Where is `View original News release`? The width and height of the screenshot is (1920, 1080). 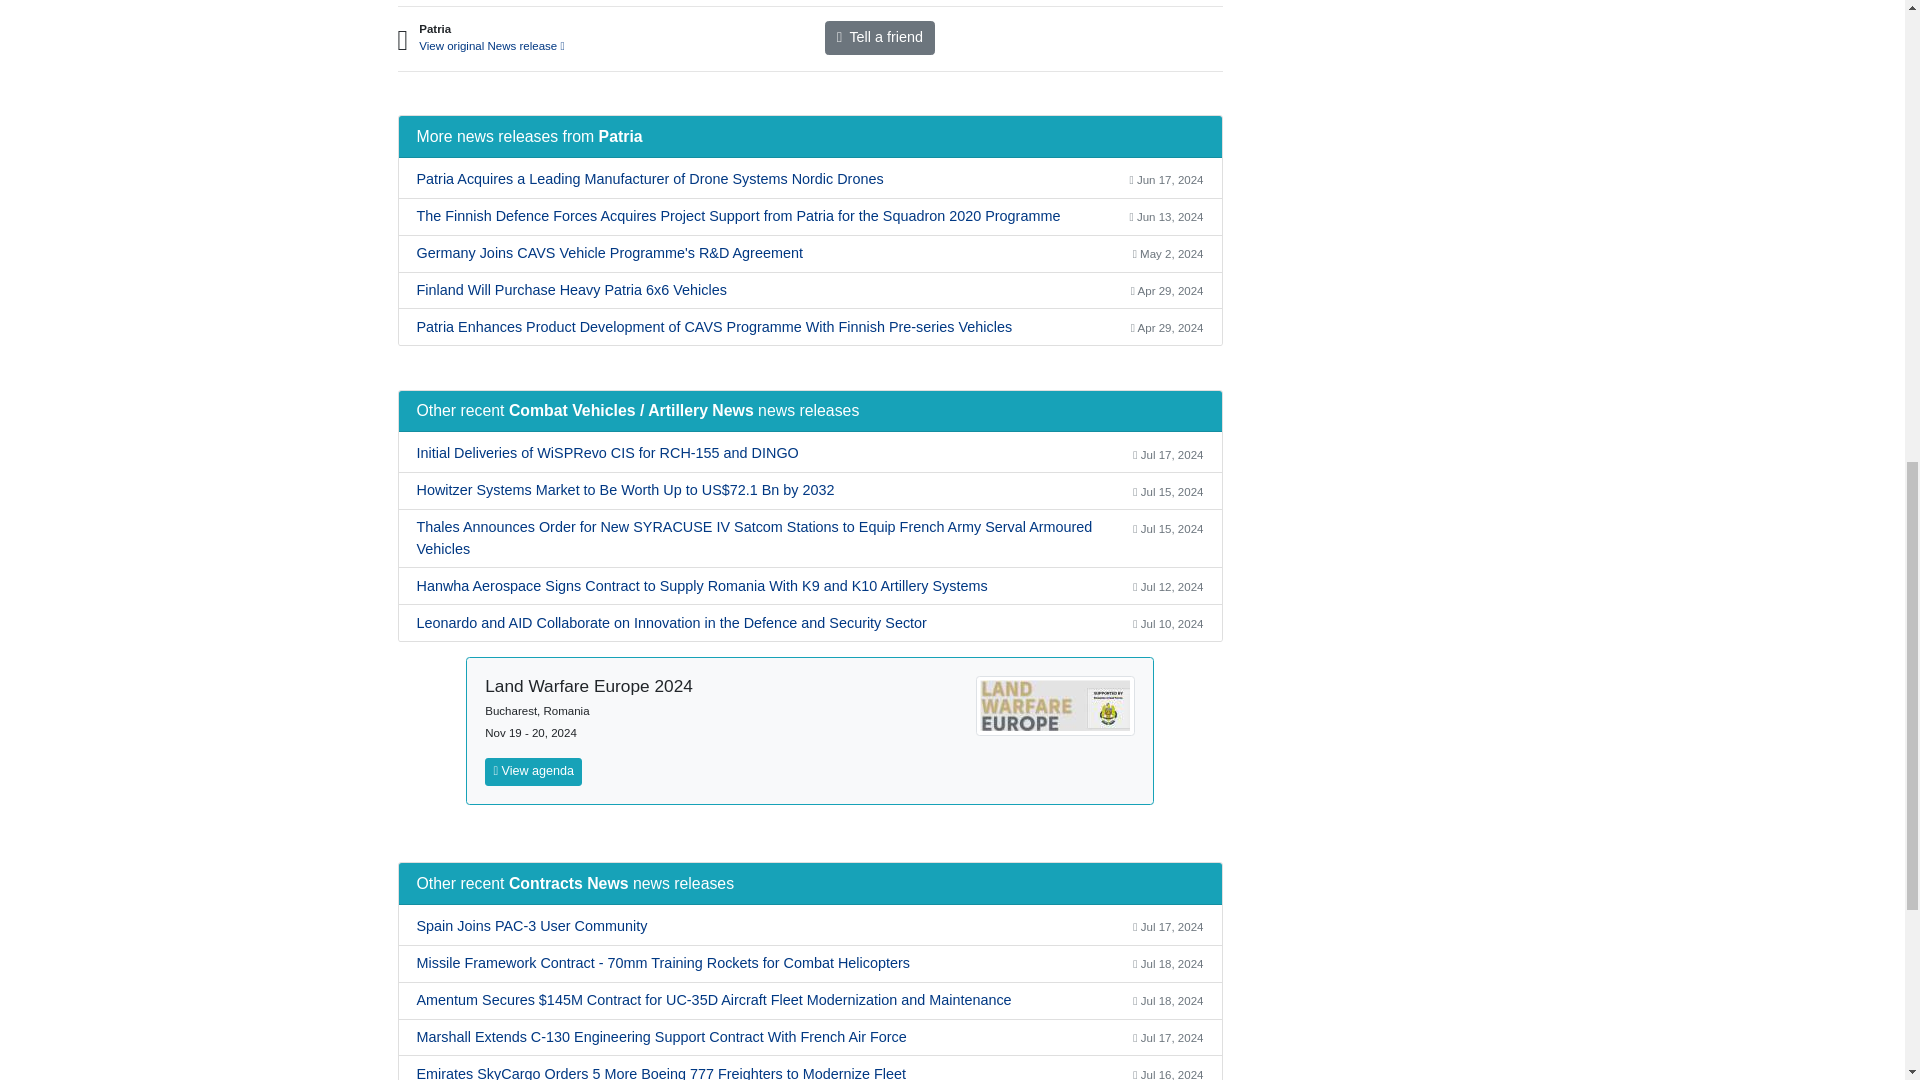
View original News release is located at coordinates (491, 45).